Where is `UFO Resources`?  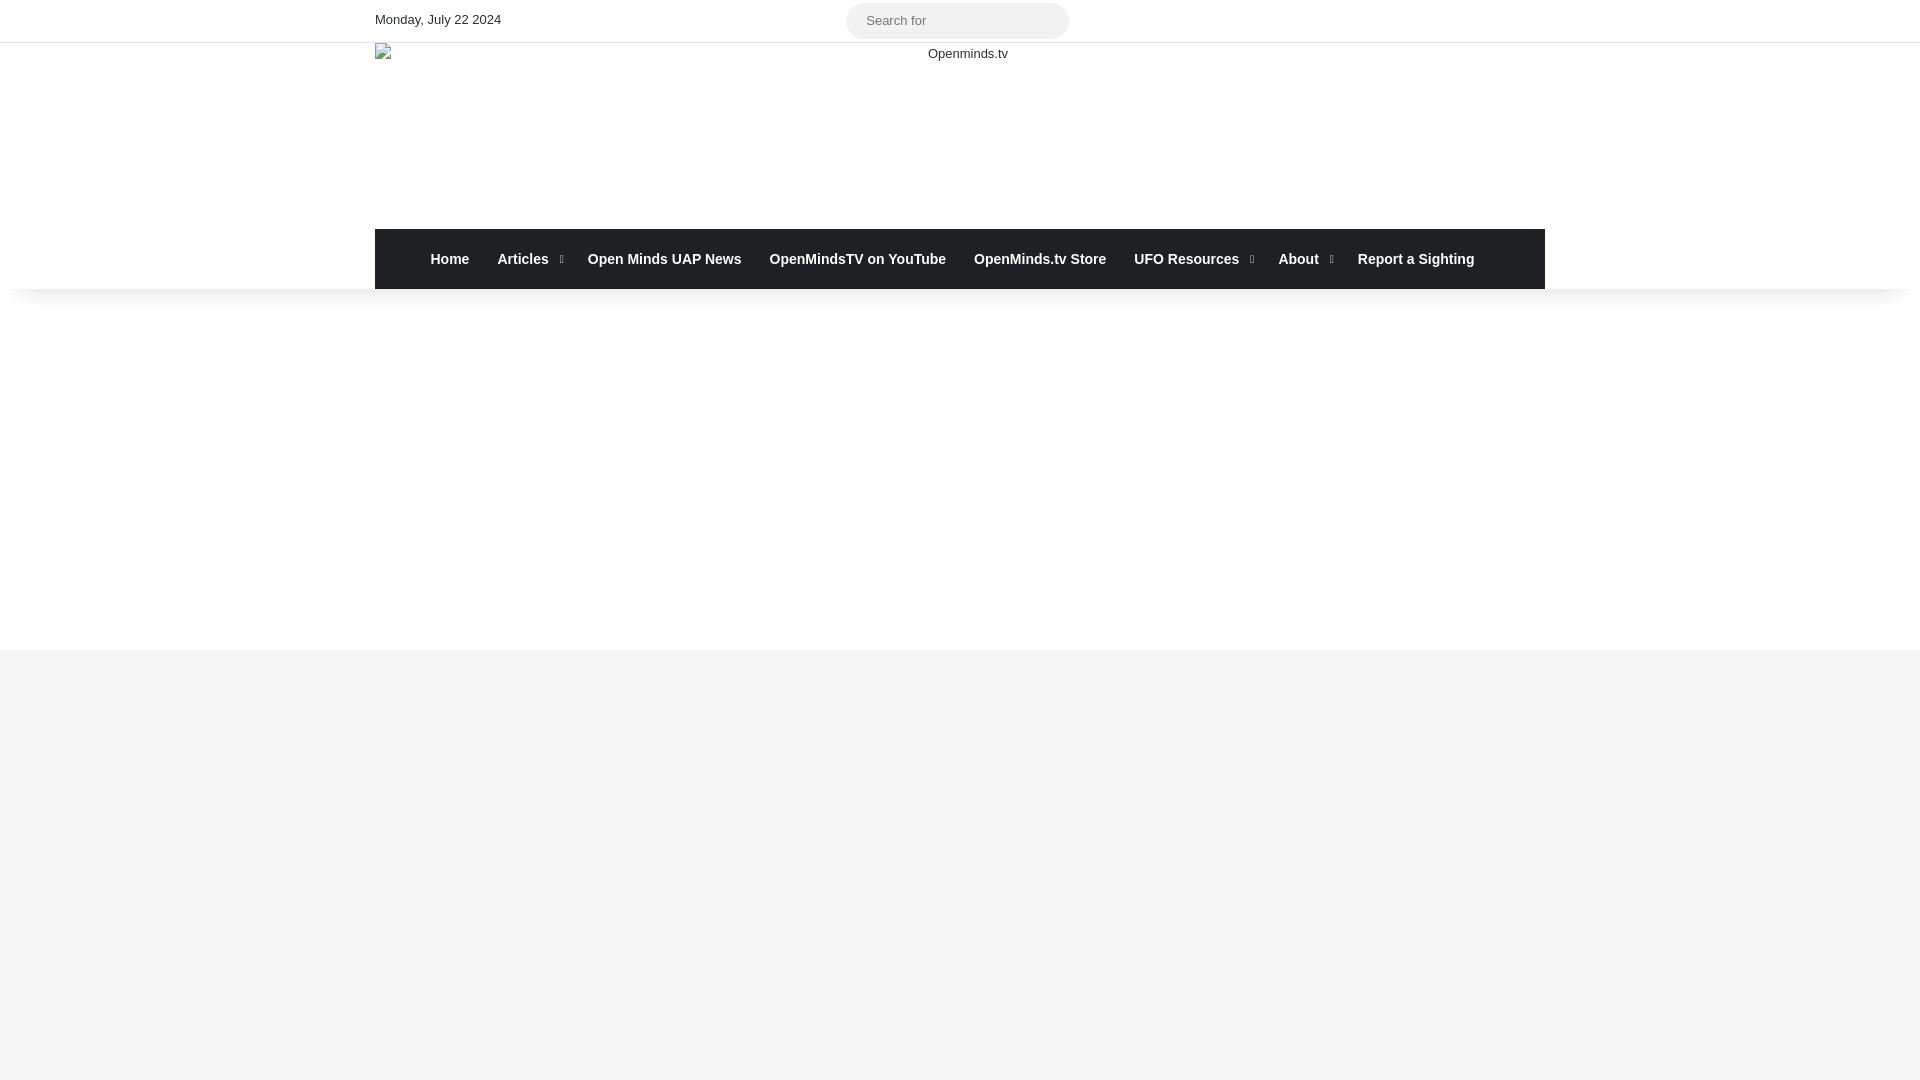
UFO Resources is located at coordinates (1191, 258).